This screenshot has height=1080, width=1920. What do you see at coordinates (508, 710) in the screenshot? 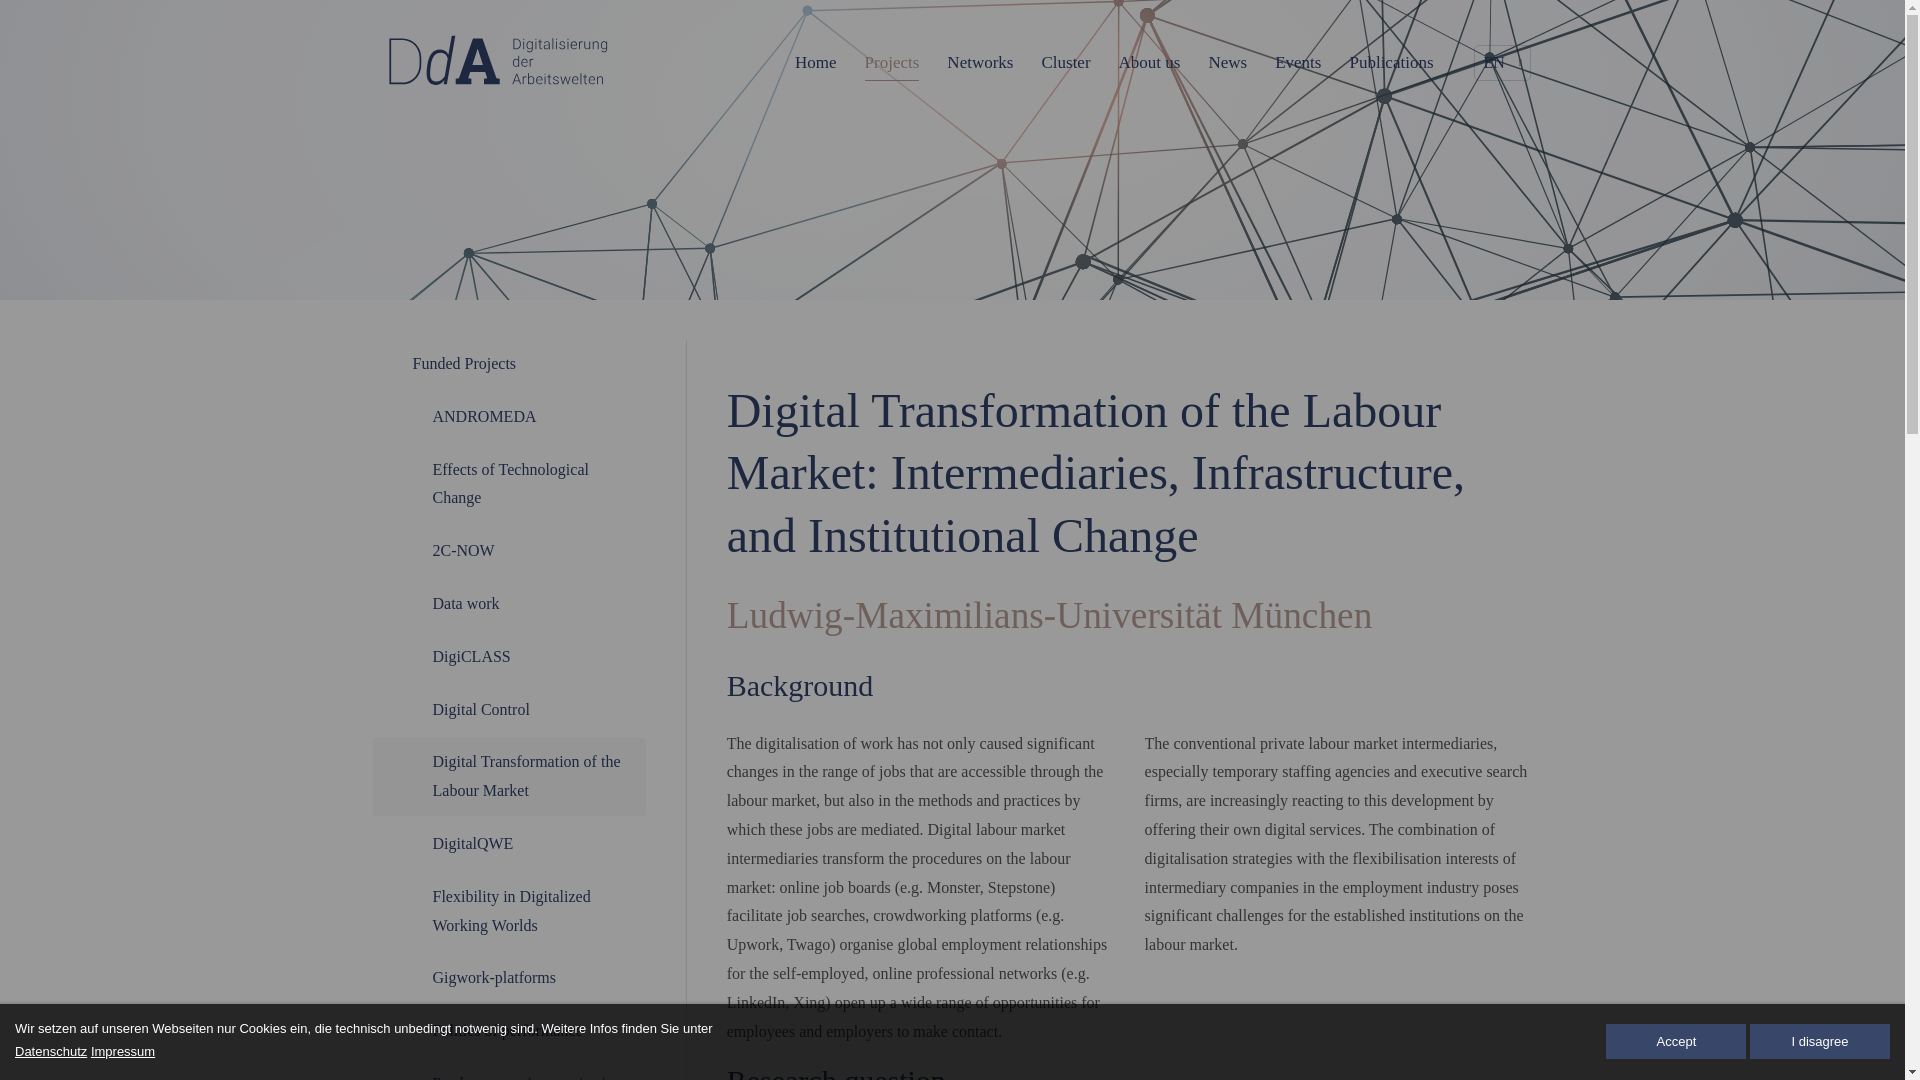
I see `Digital Control` at bounding box center [508, 710].